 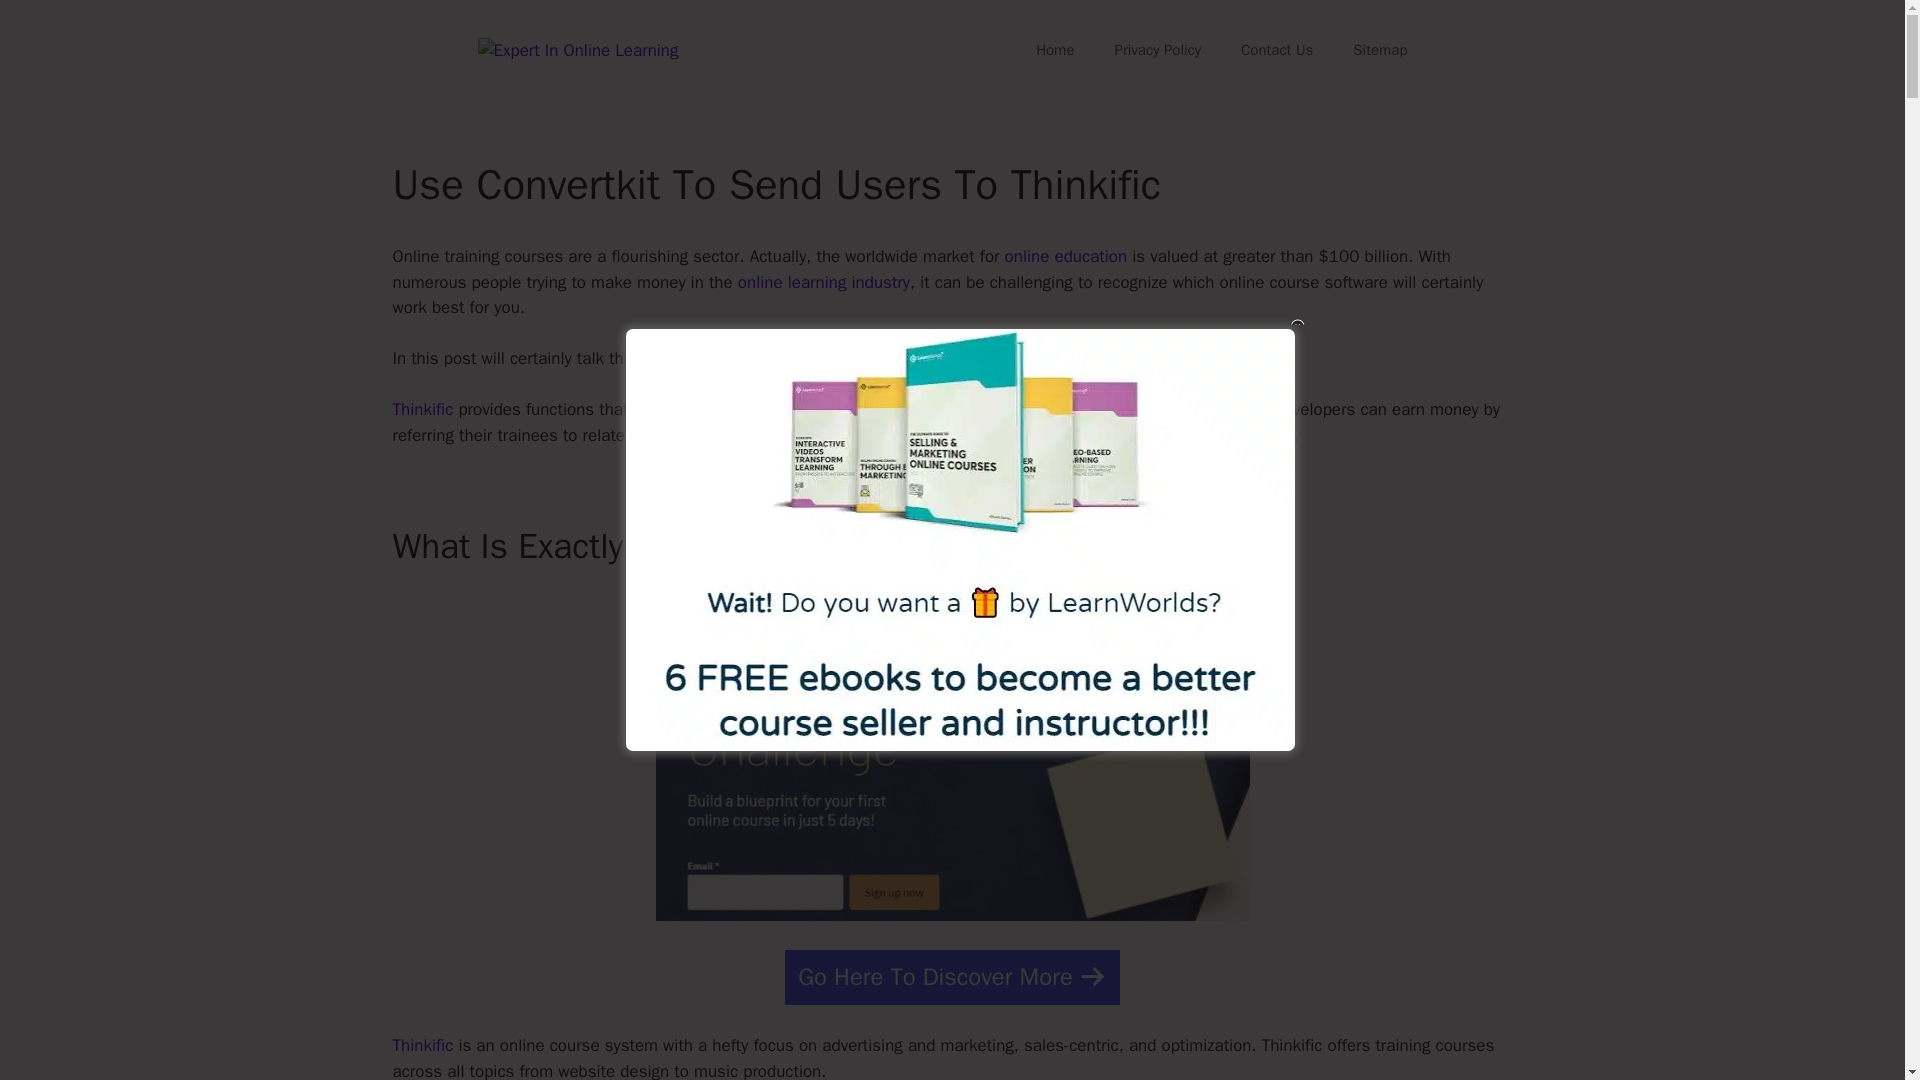 I want to click on Thinkific, so click(x=422, y=409).